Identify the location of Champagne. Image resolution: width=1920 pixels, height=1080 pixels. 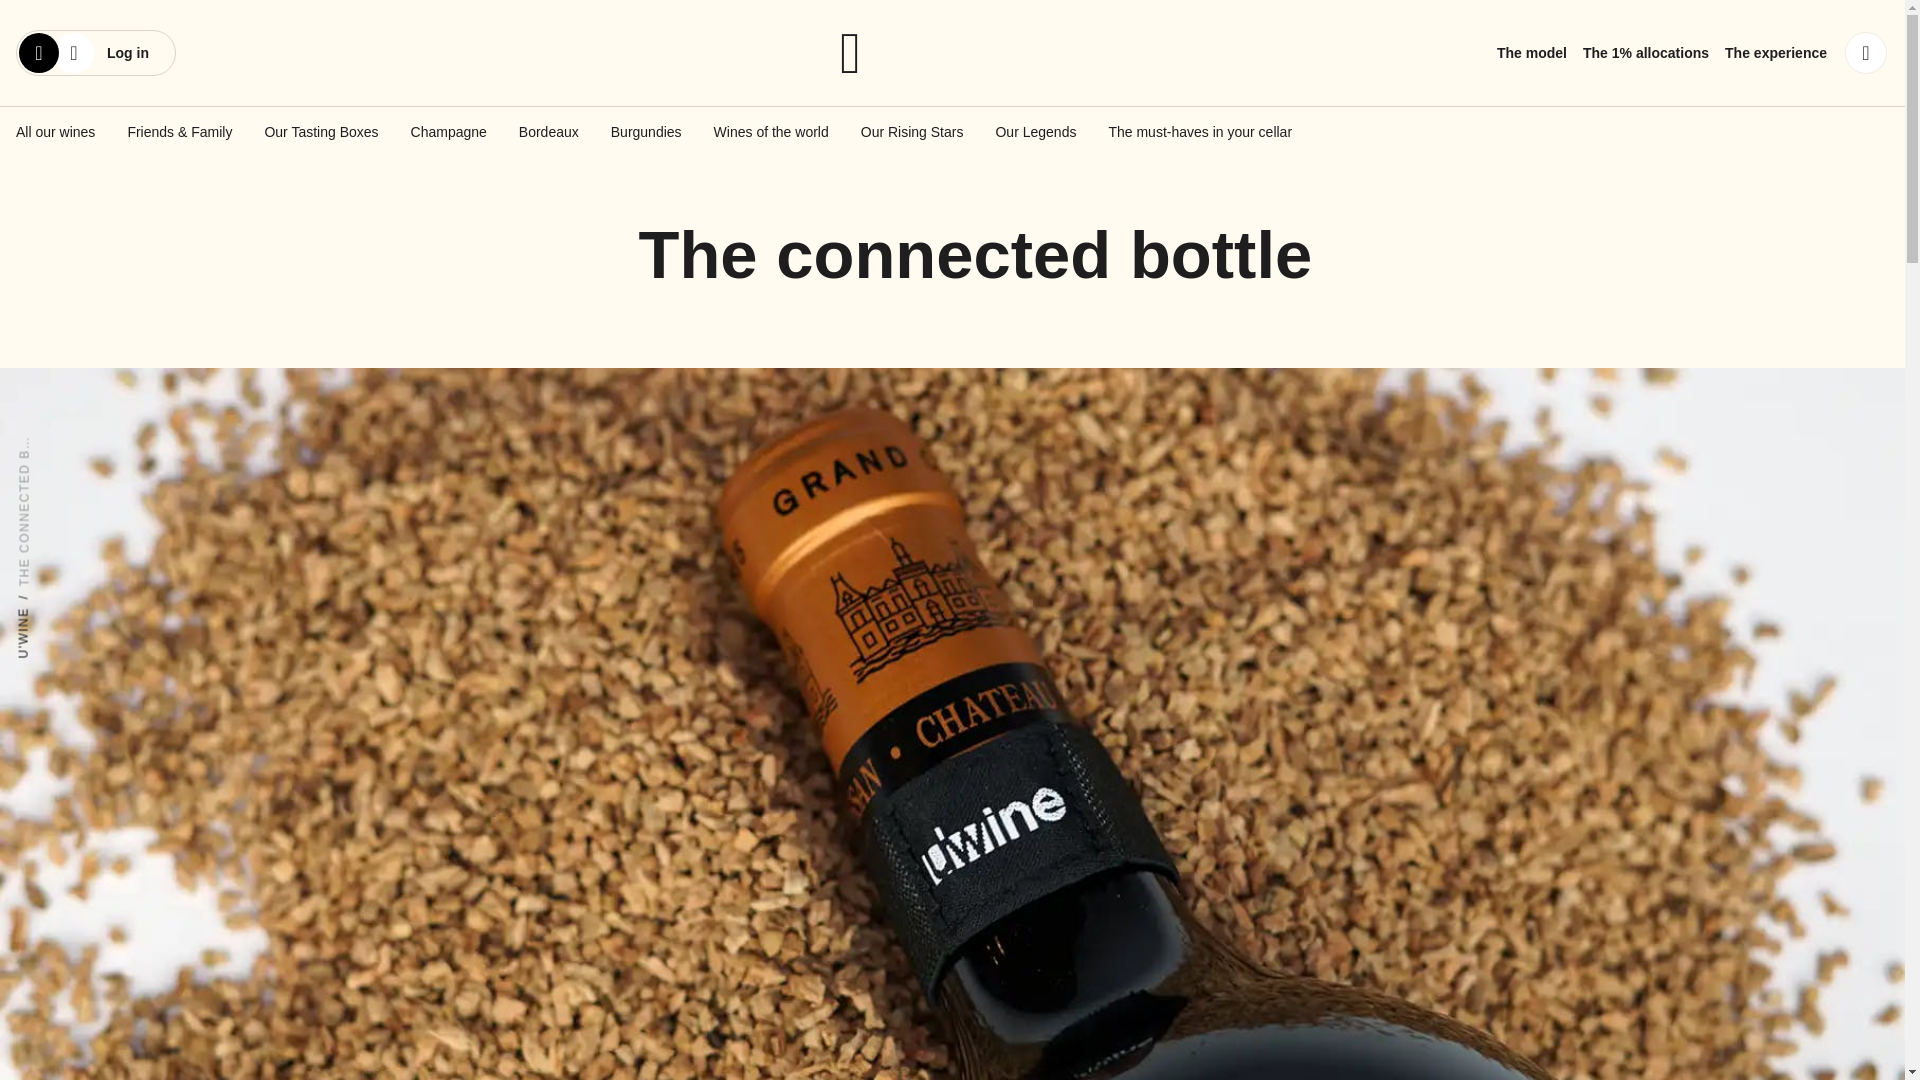
(448, 132).